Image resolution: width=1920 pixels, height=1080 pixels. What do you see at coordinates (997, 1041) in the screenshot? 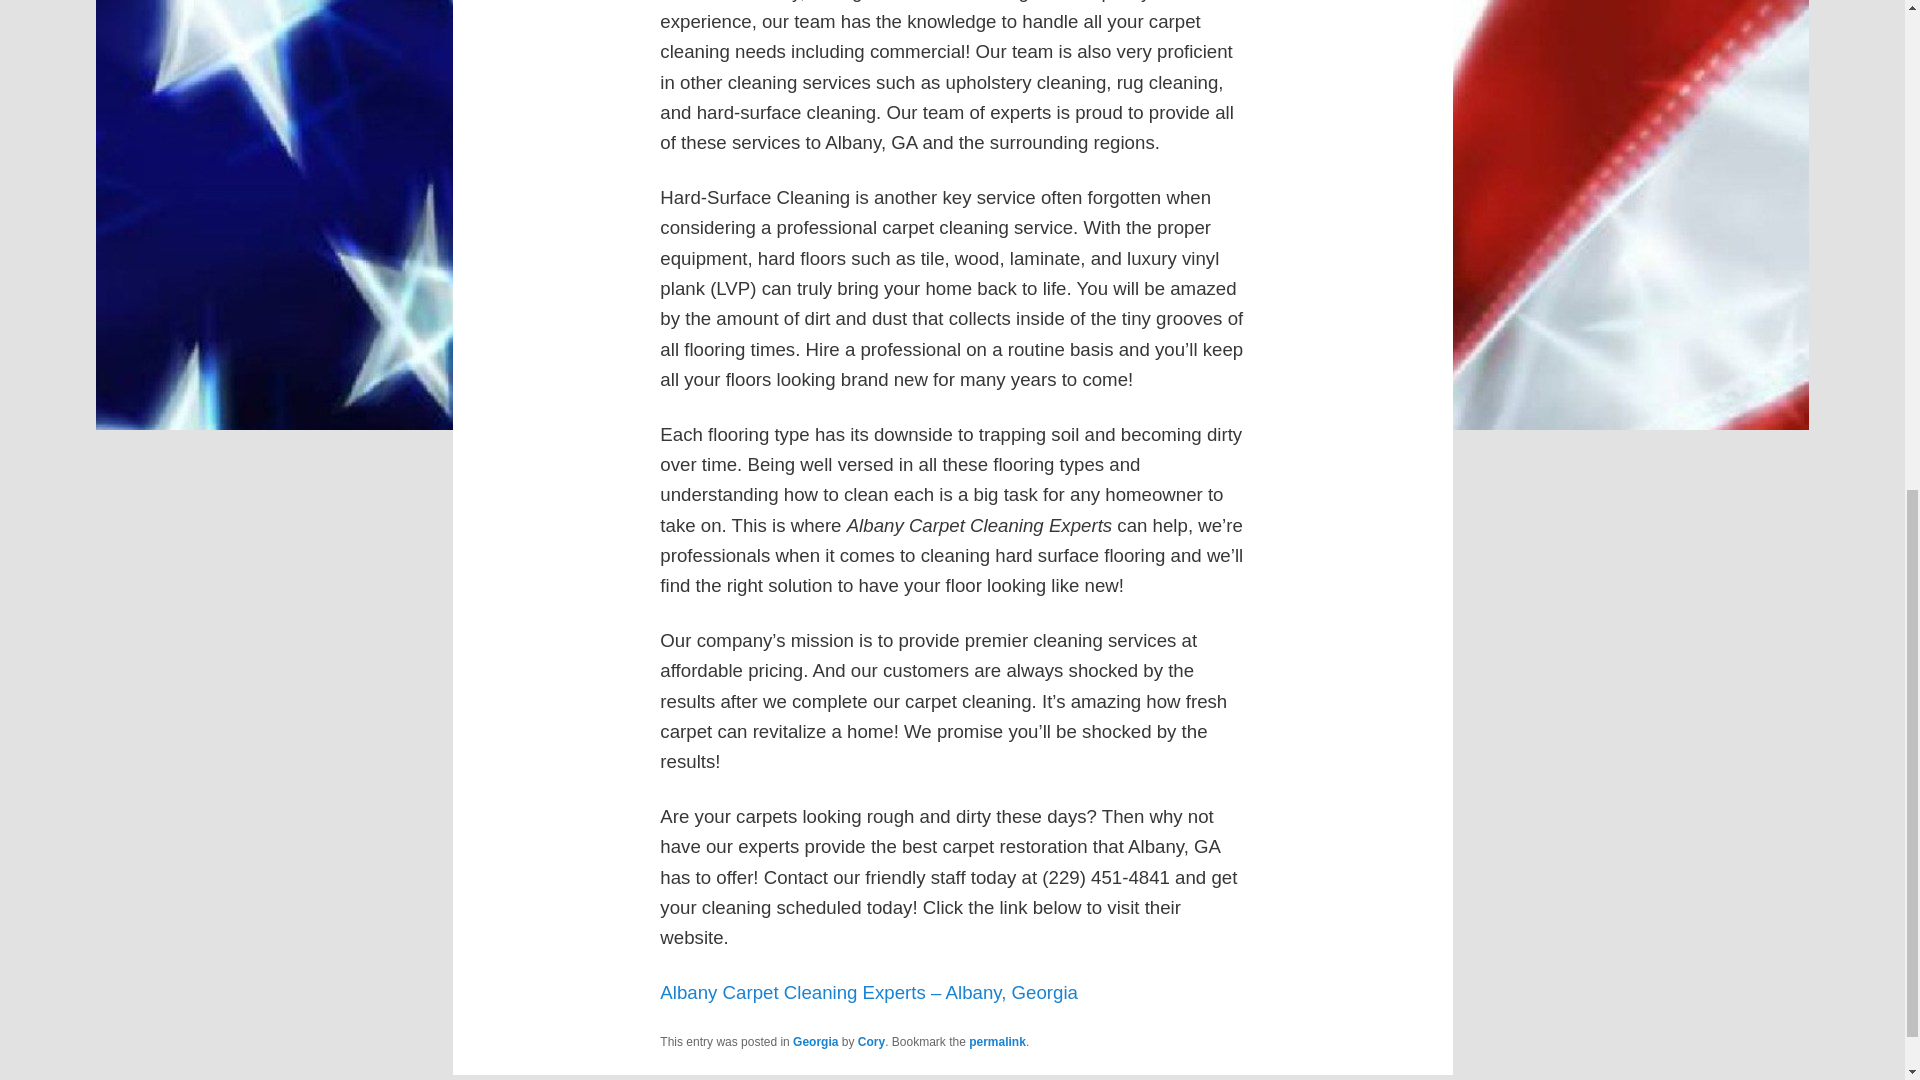
I see `Permalink to Albany Carpet Cleaning Experts` at bounding box center [997, 1041].